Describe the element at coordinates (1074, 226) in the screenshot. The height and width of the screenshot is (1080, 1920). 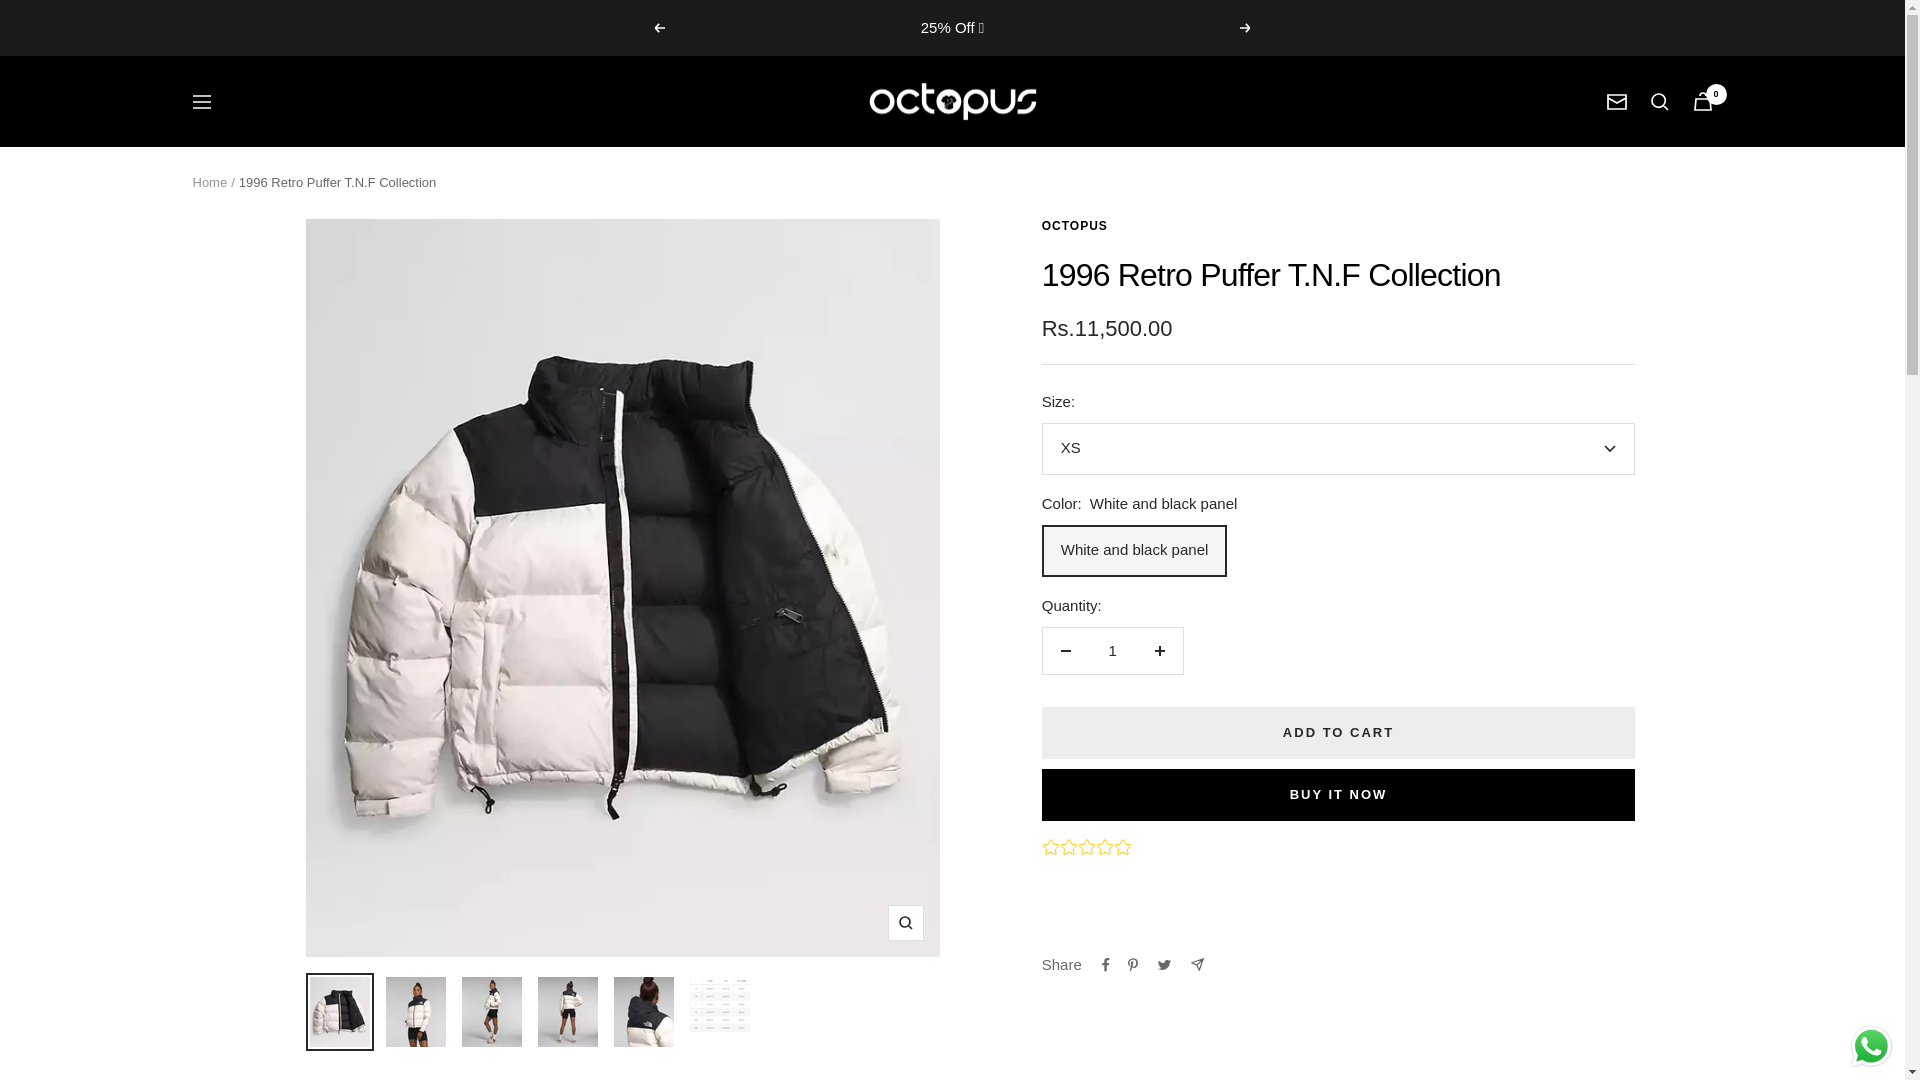
I see `OCTOPUS` at that location.